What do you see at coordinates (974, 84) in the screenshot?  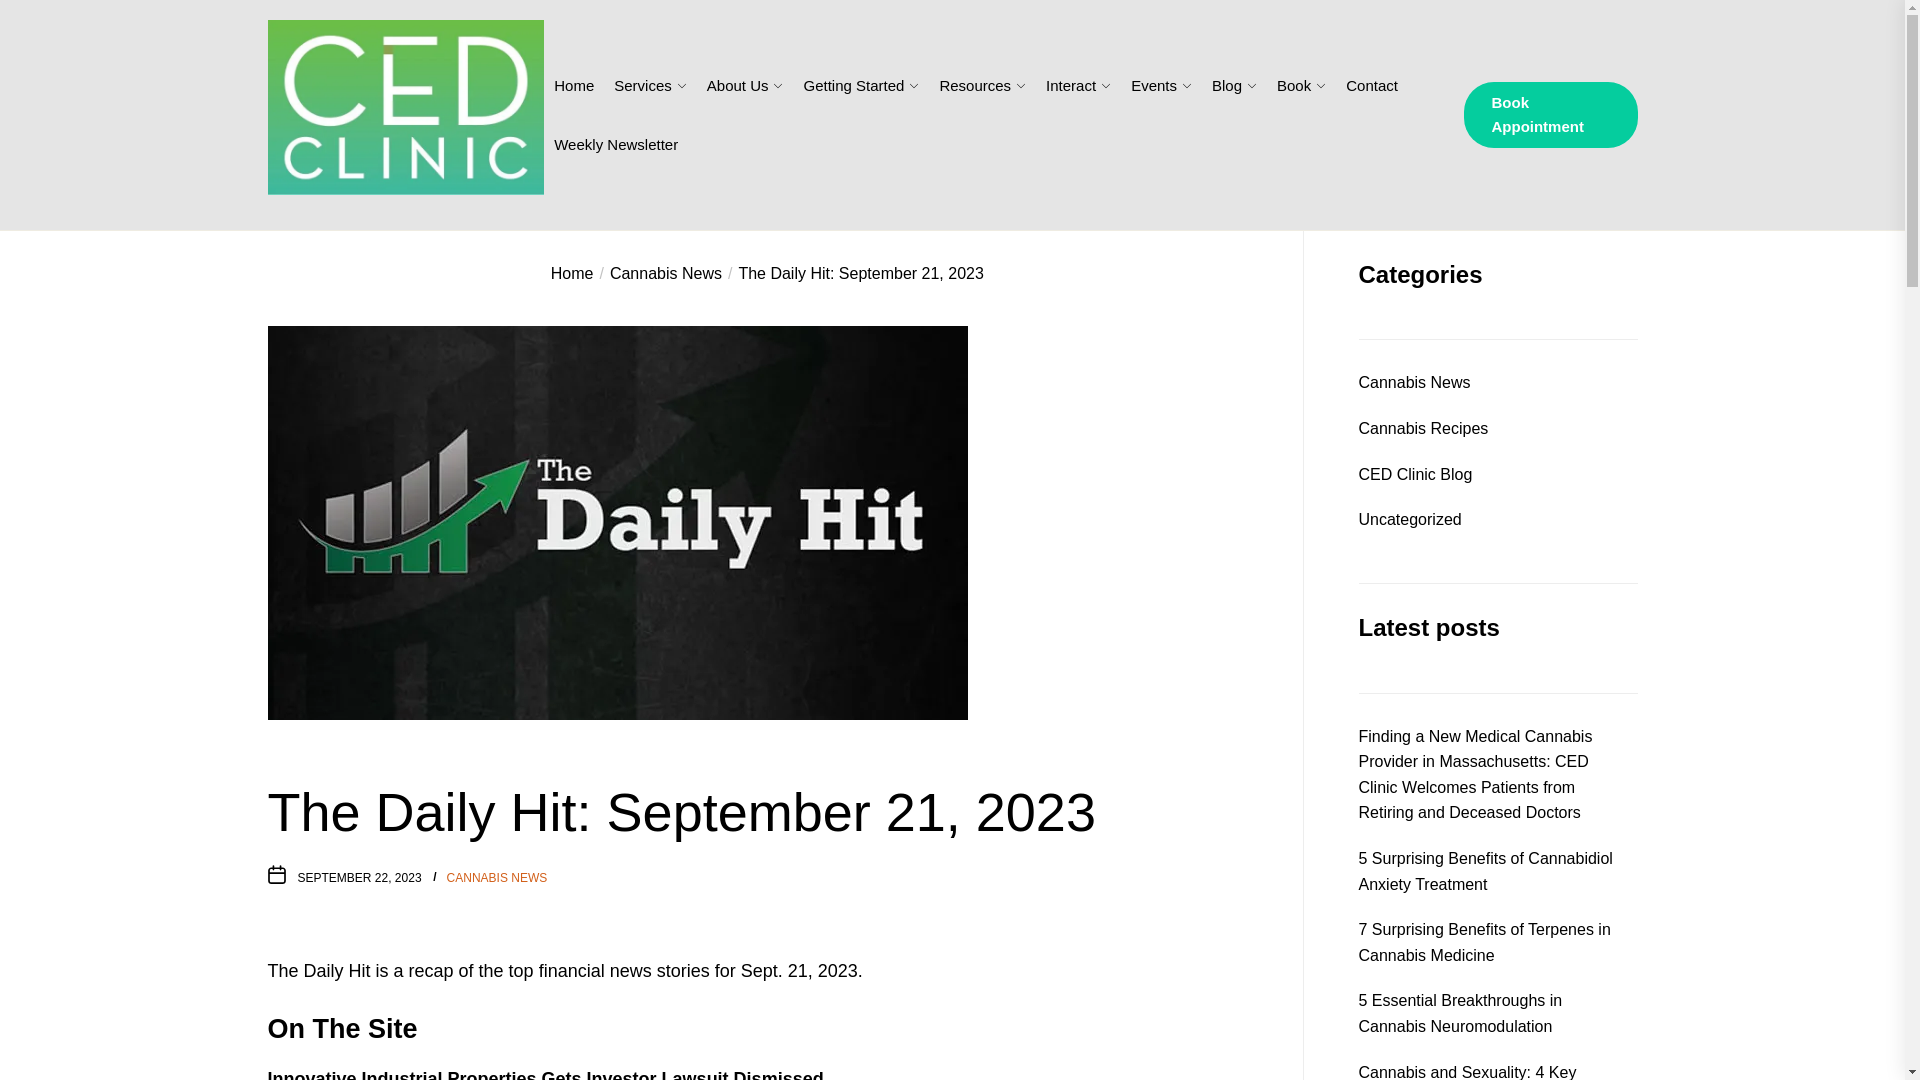 I see `Resources` at bounding box center [974, 84].